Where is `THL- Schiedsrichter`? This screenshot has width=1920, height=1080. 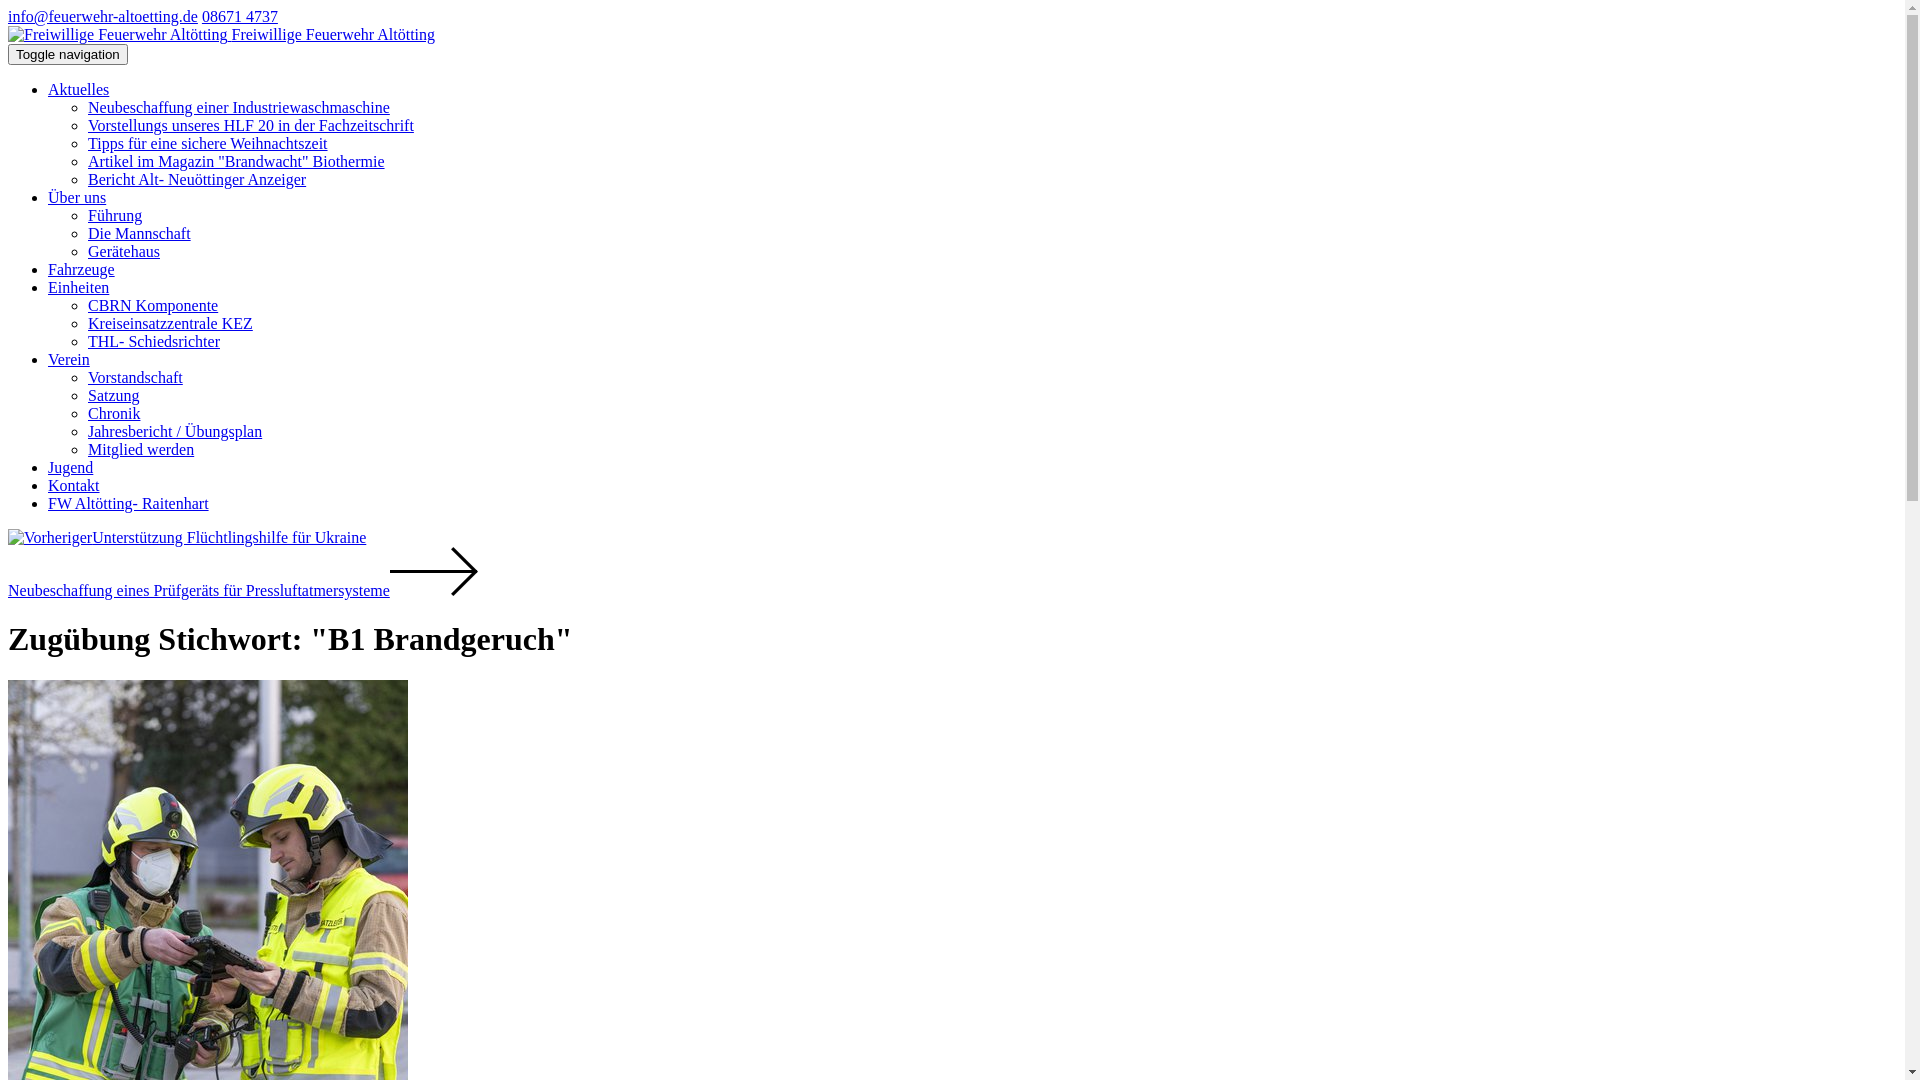 THL- Schiedsrichter is located at coordinates (154, 342).